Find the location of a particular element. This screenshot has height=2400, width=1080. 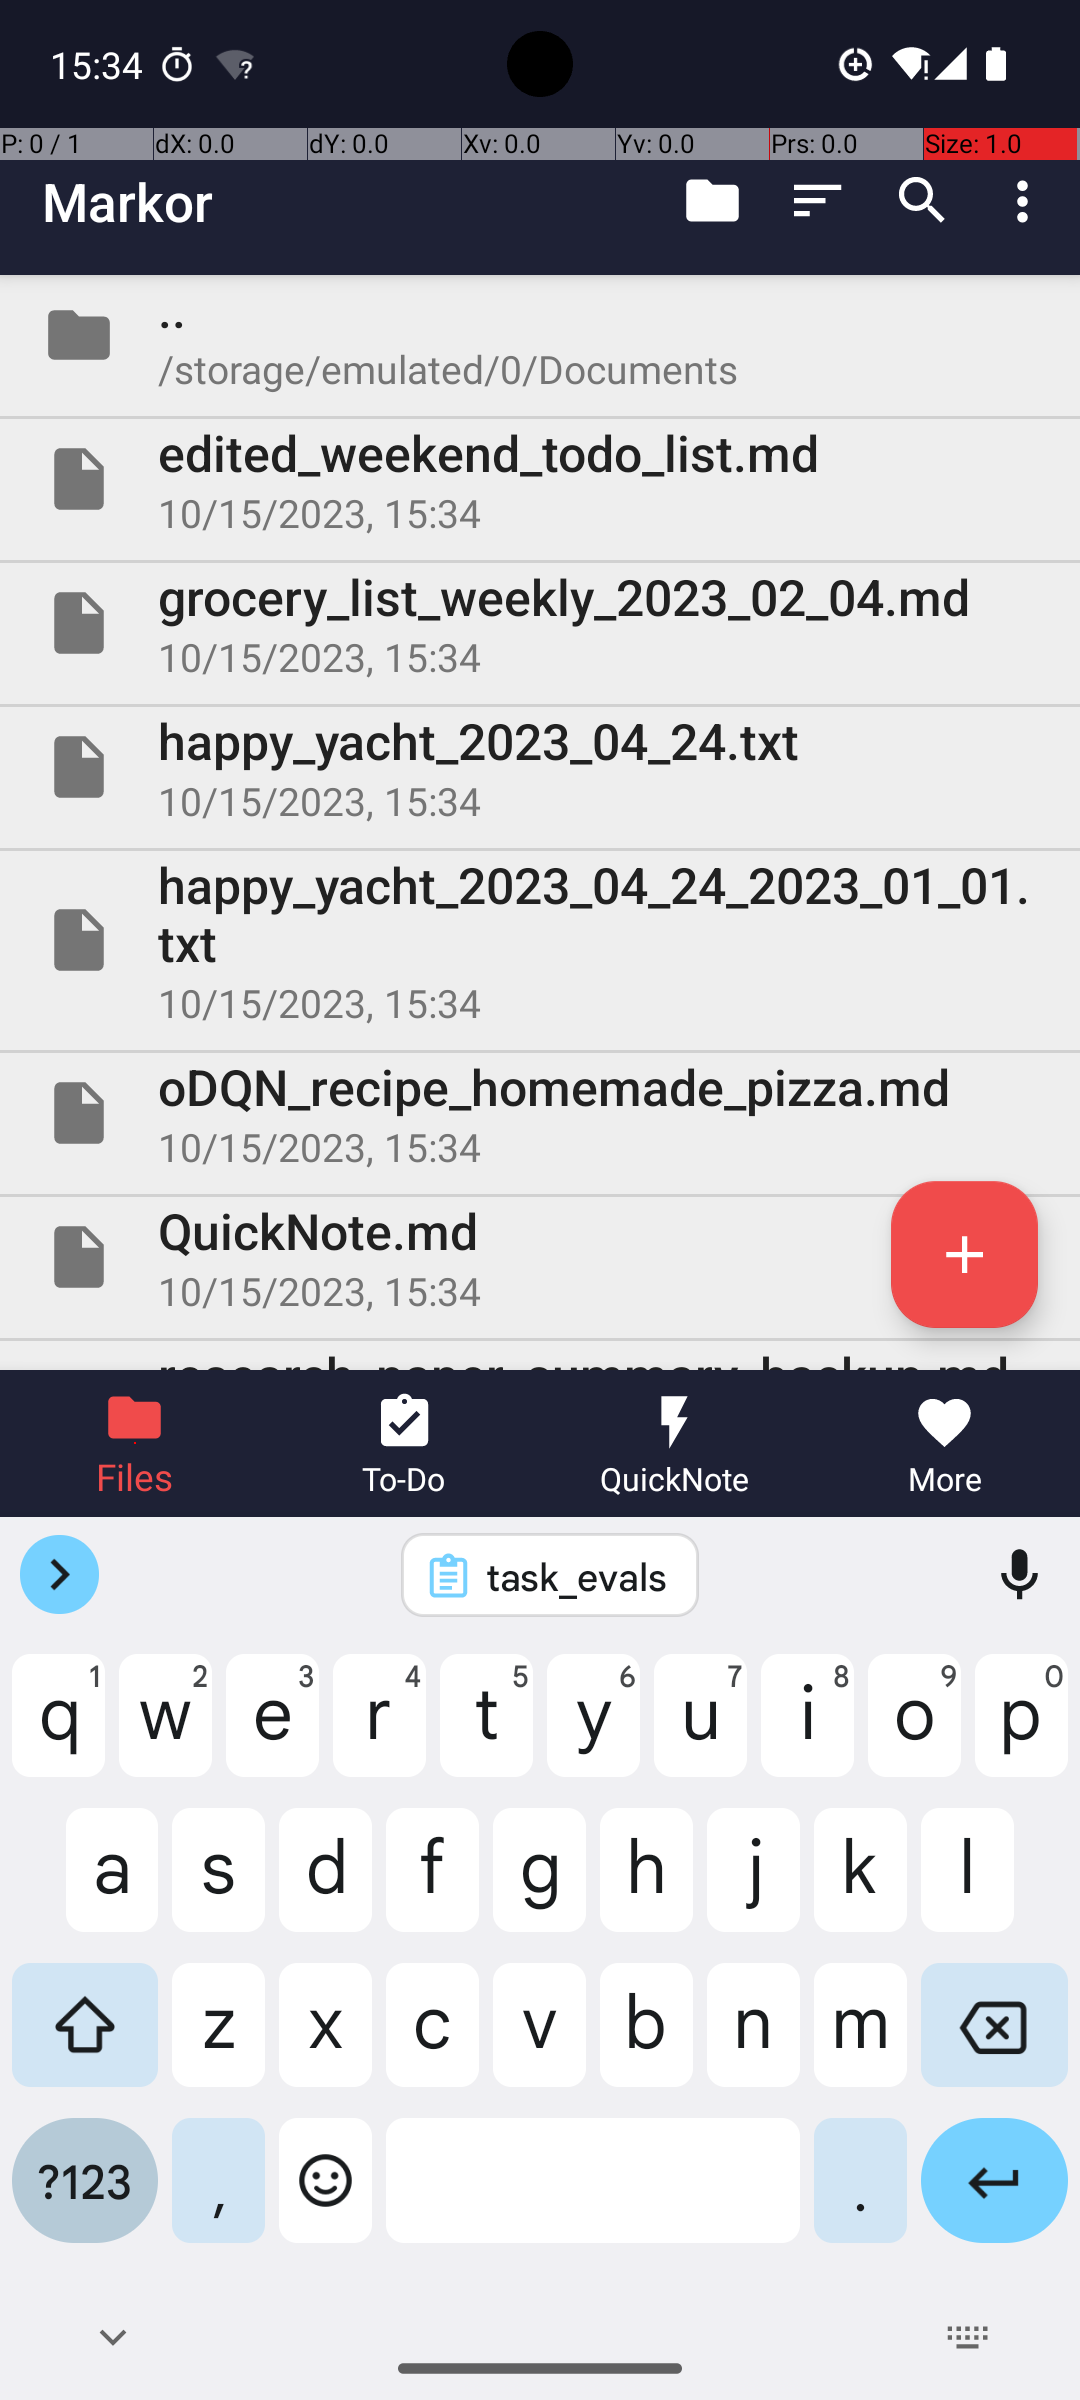

File QuickNote.md  is located at coordinates (540, 1257).